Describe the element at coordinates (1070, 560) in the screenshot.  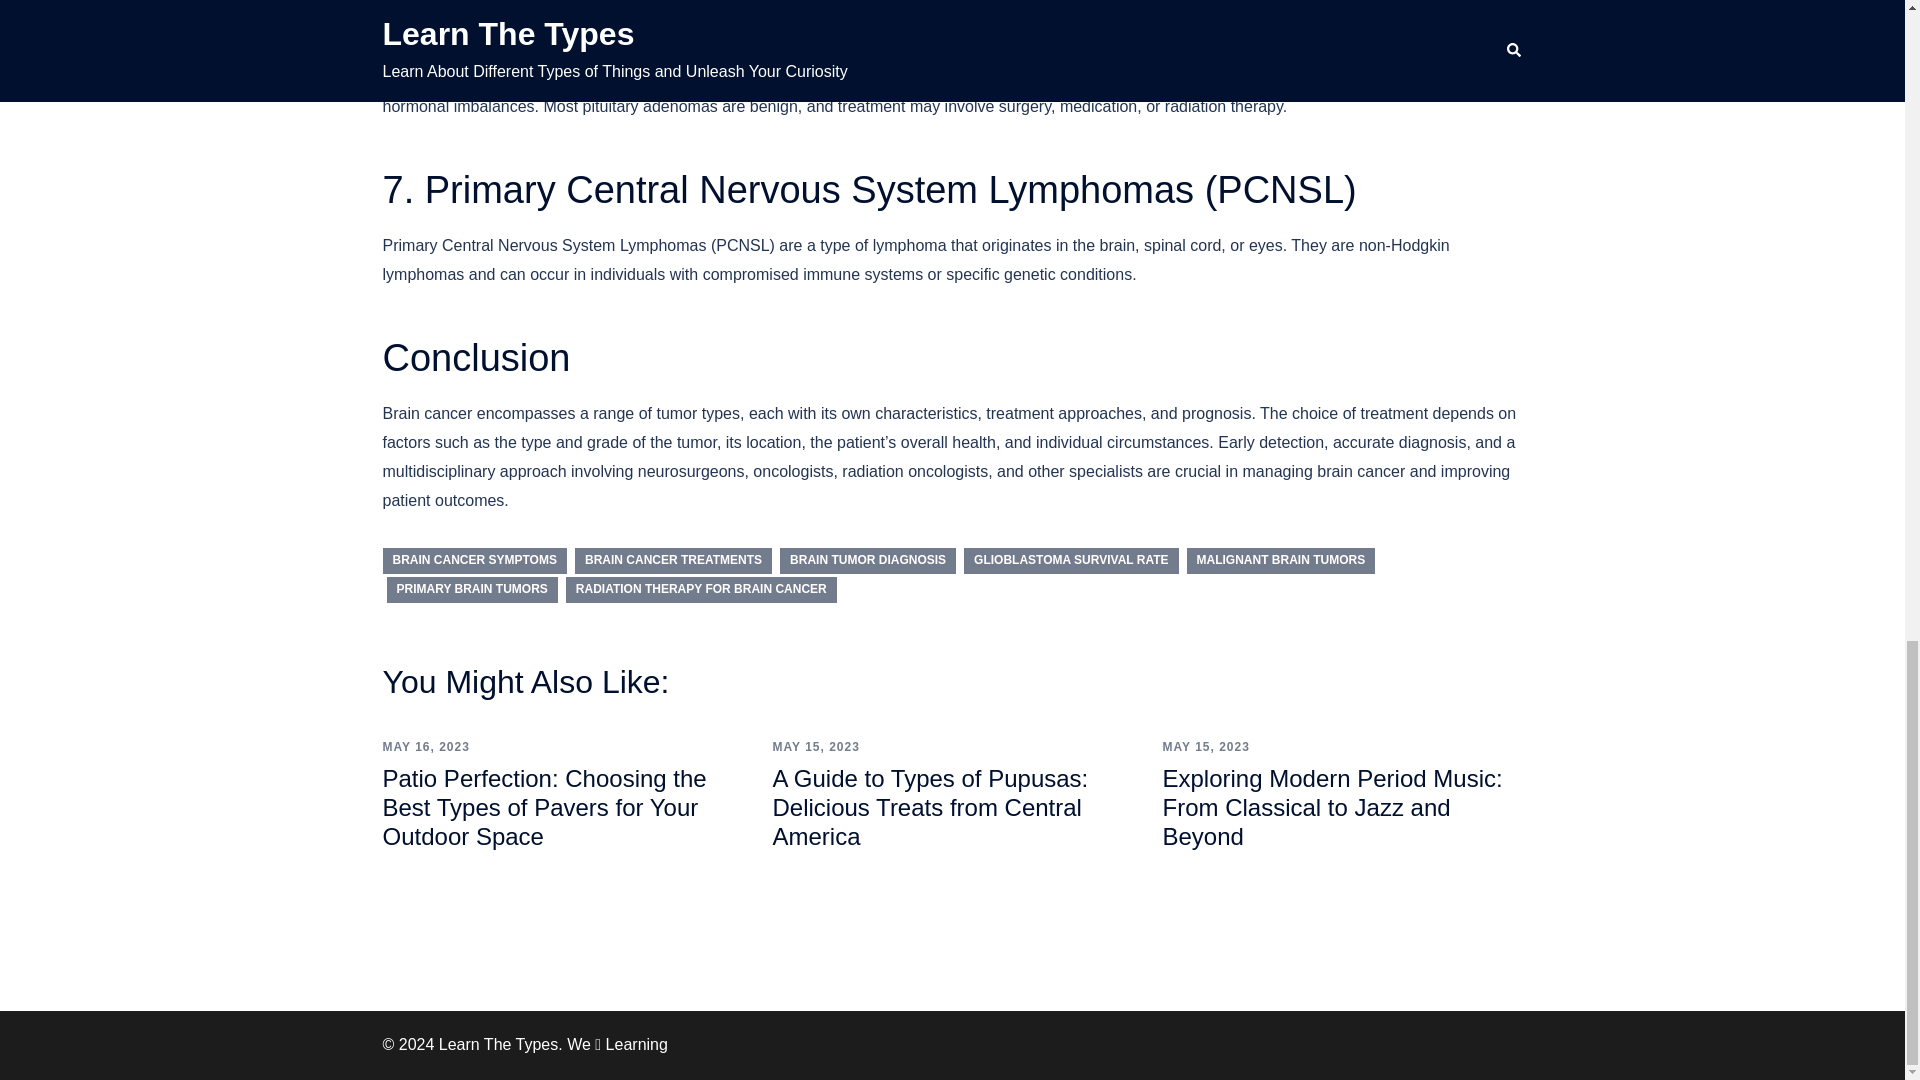
I see `GLIOBLASTOMA SURVIVAL RATE` at that location.